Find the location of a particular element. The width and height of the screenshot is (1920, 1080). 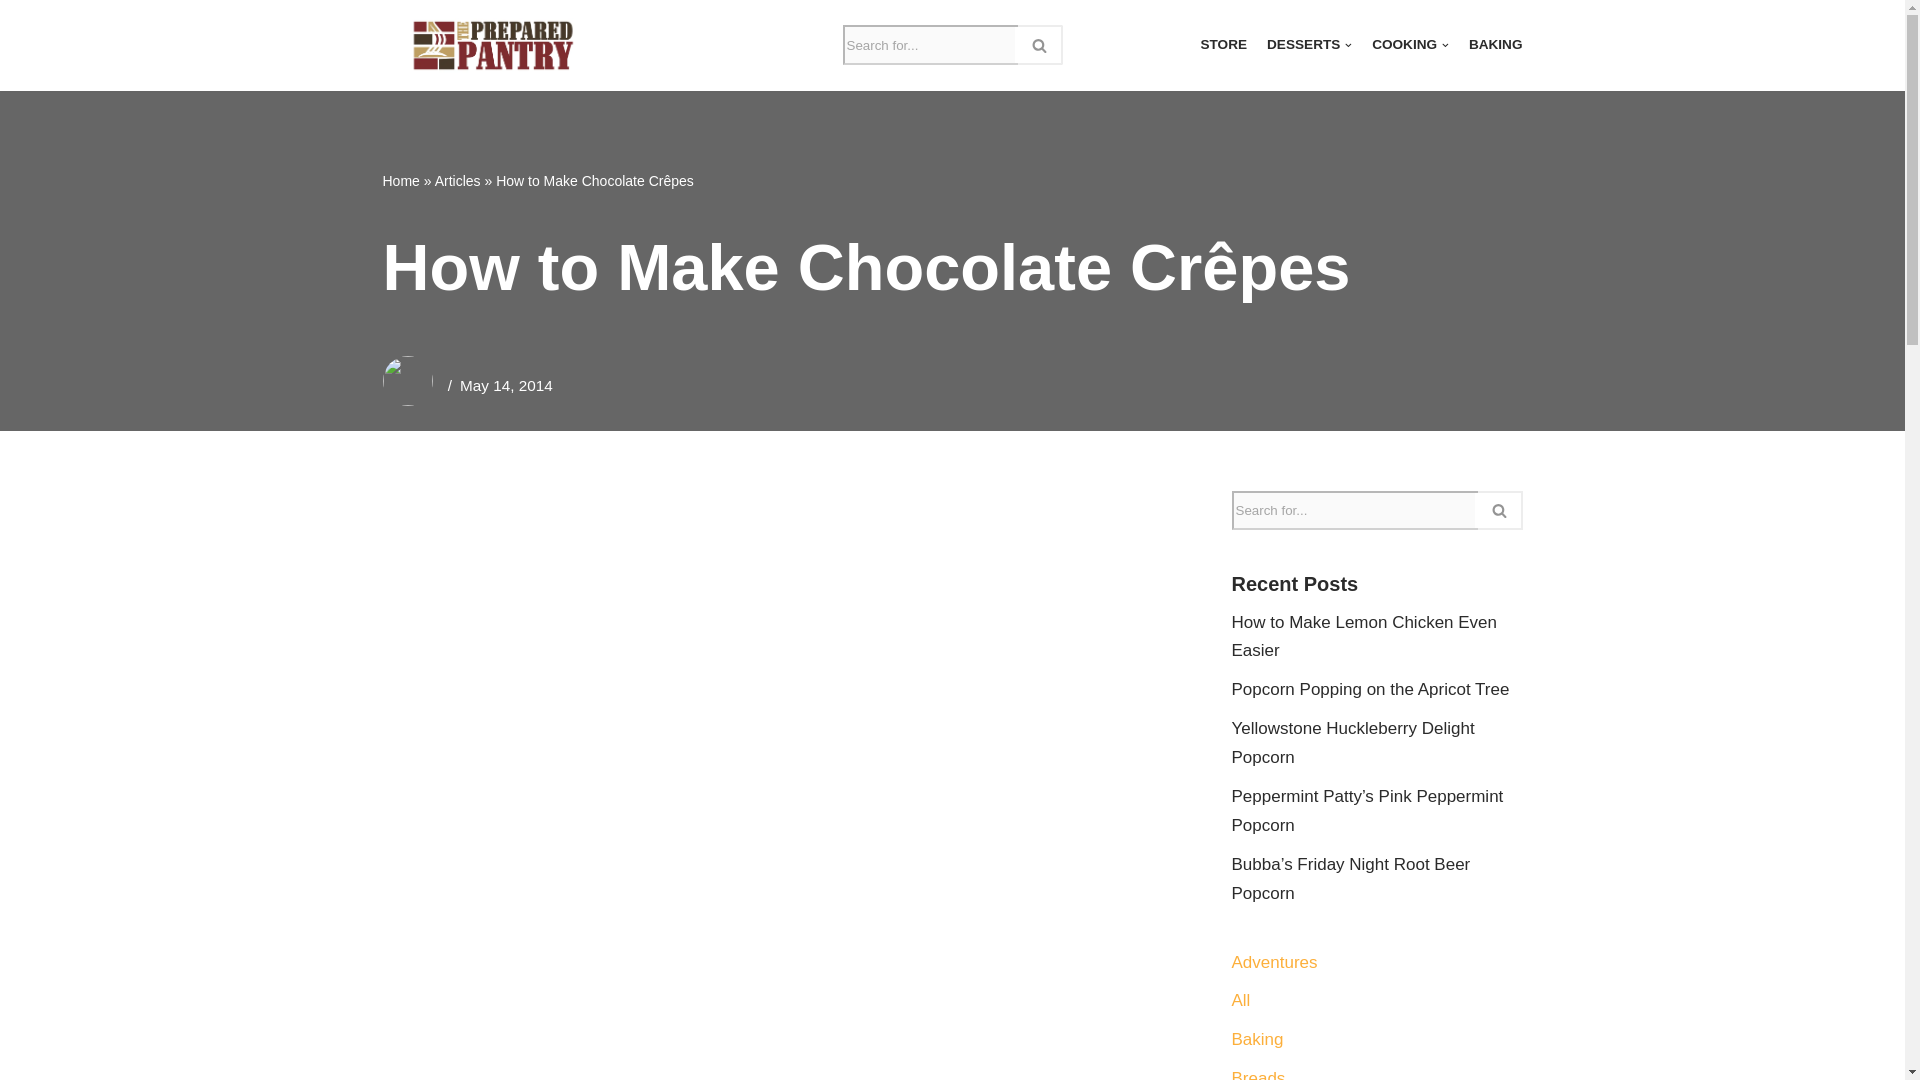

COOKING is located at coordinates (1410, 46).